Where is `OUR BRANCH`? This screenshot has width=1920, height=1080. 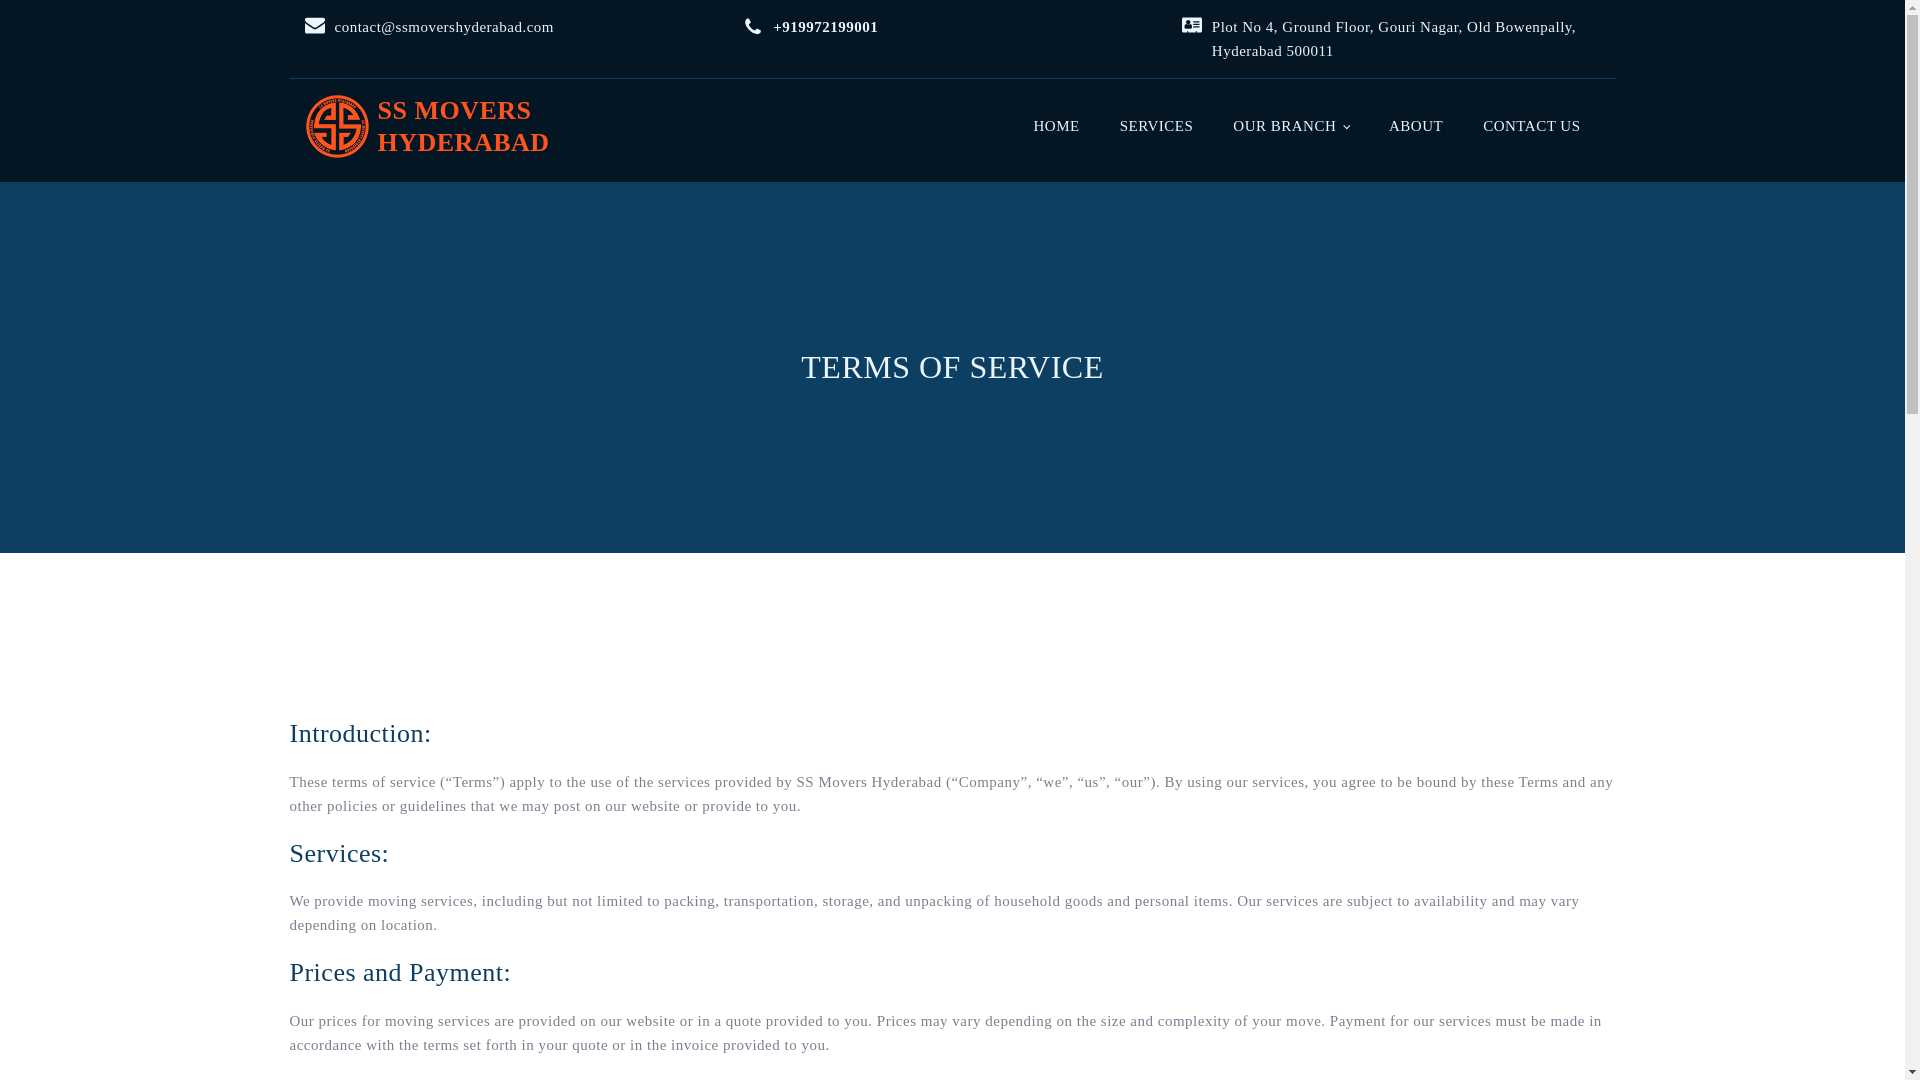
OUR BRANCH is located at coordinates (1156, 125).